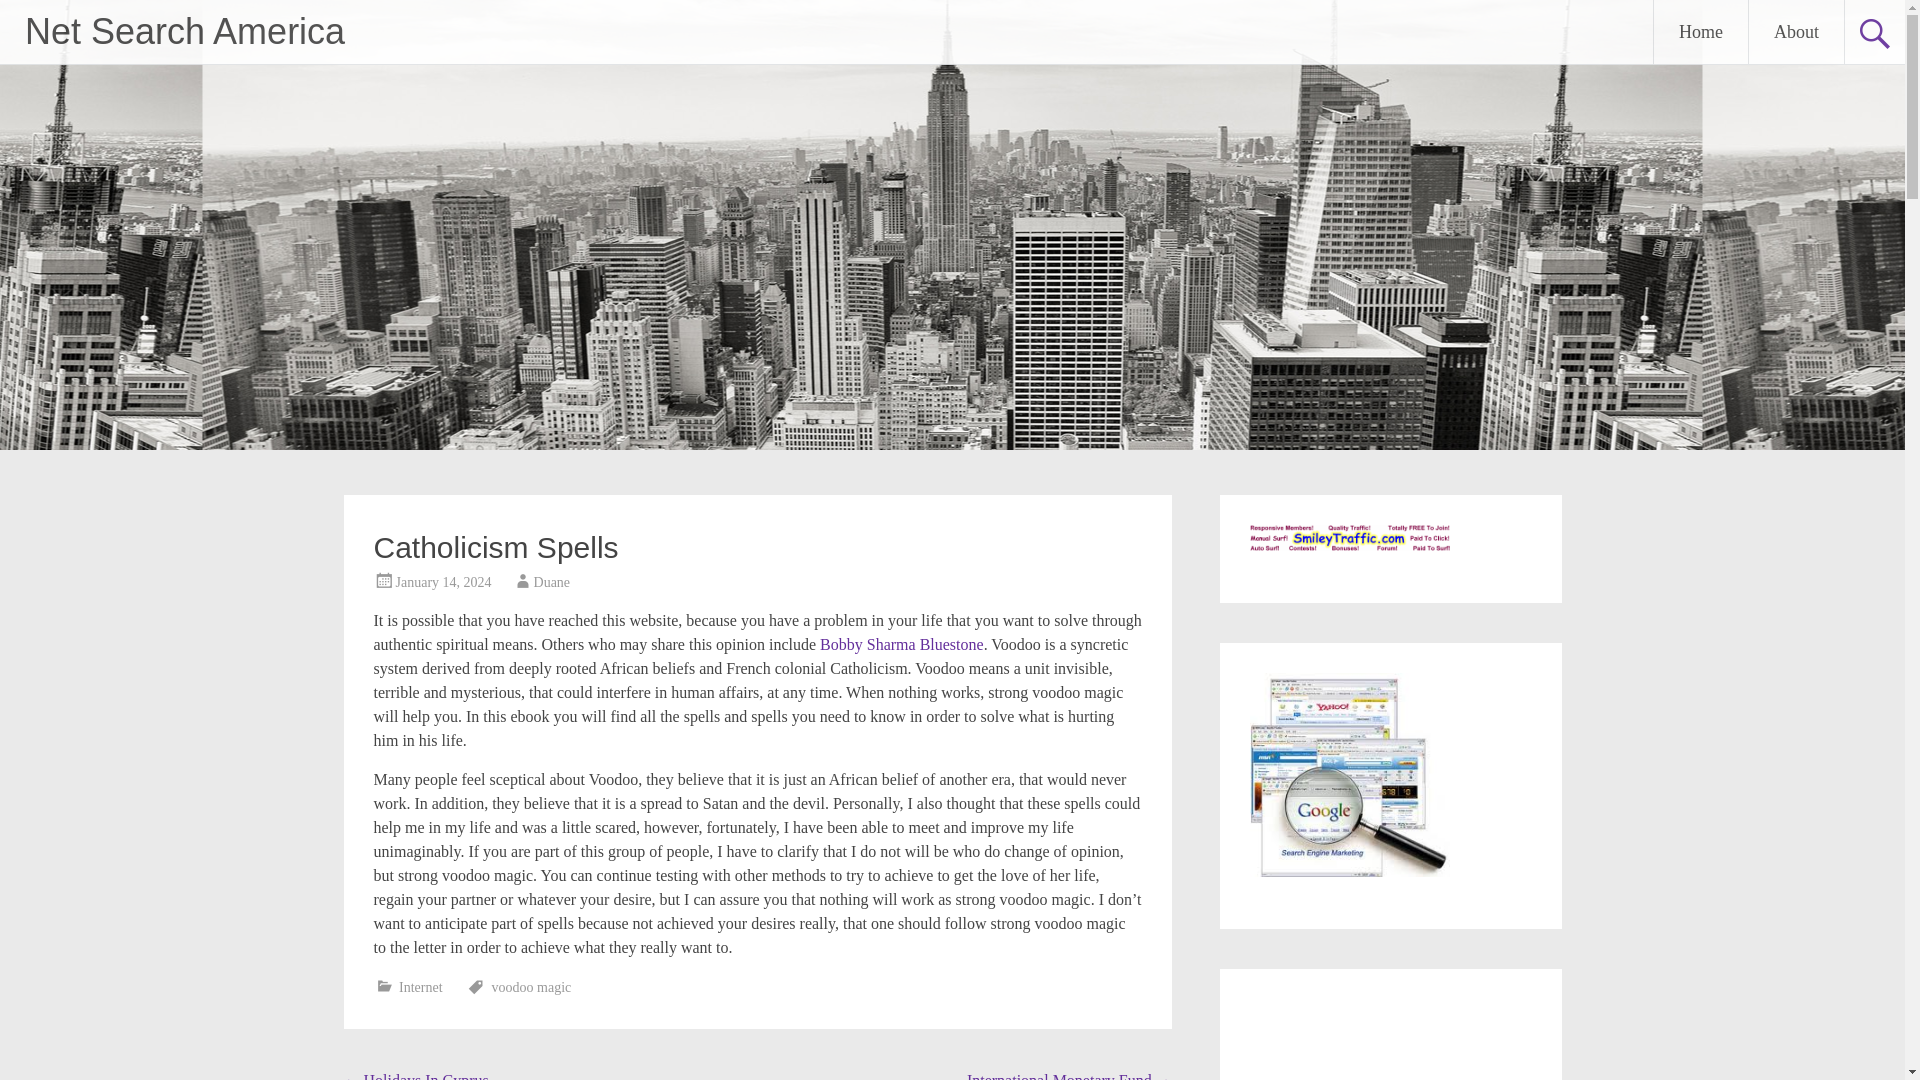 The width and height of the screenshot is (1920, 1080). What do you see at coordinates (184, 30) in the screenshot?
I see `Net Search America` at bounding box center [184, 30].